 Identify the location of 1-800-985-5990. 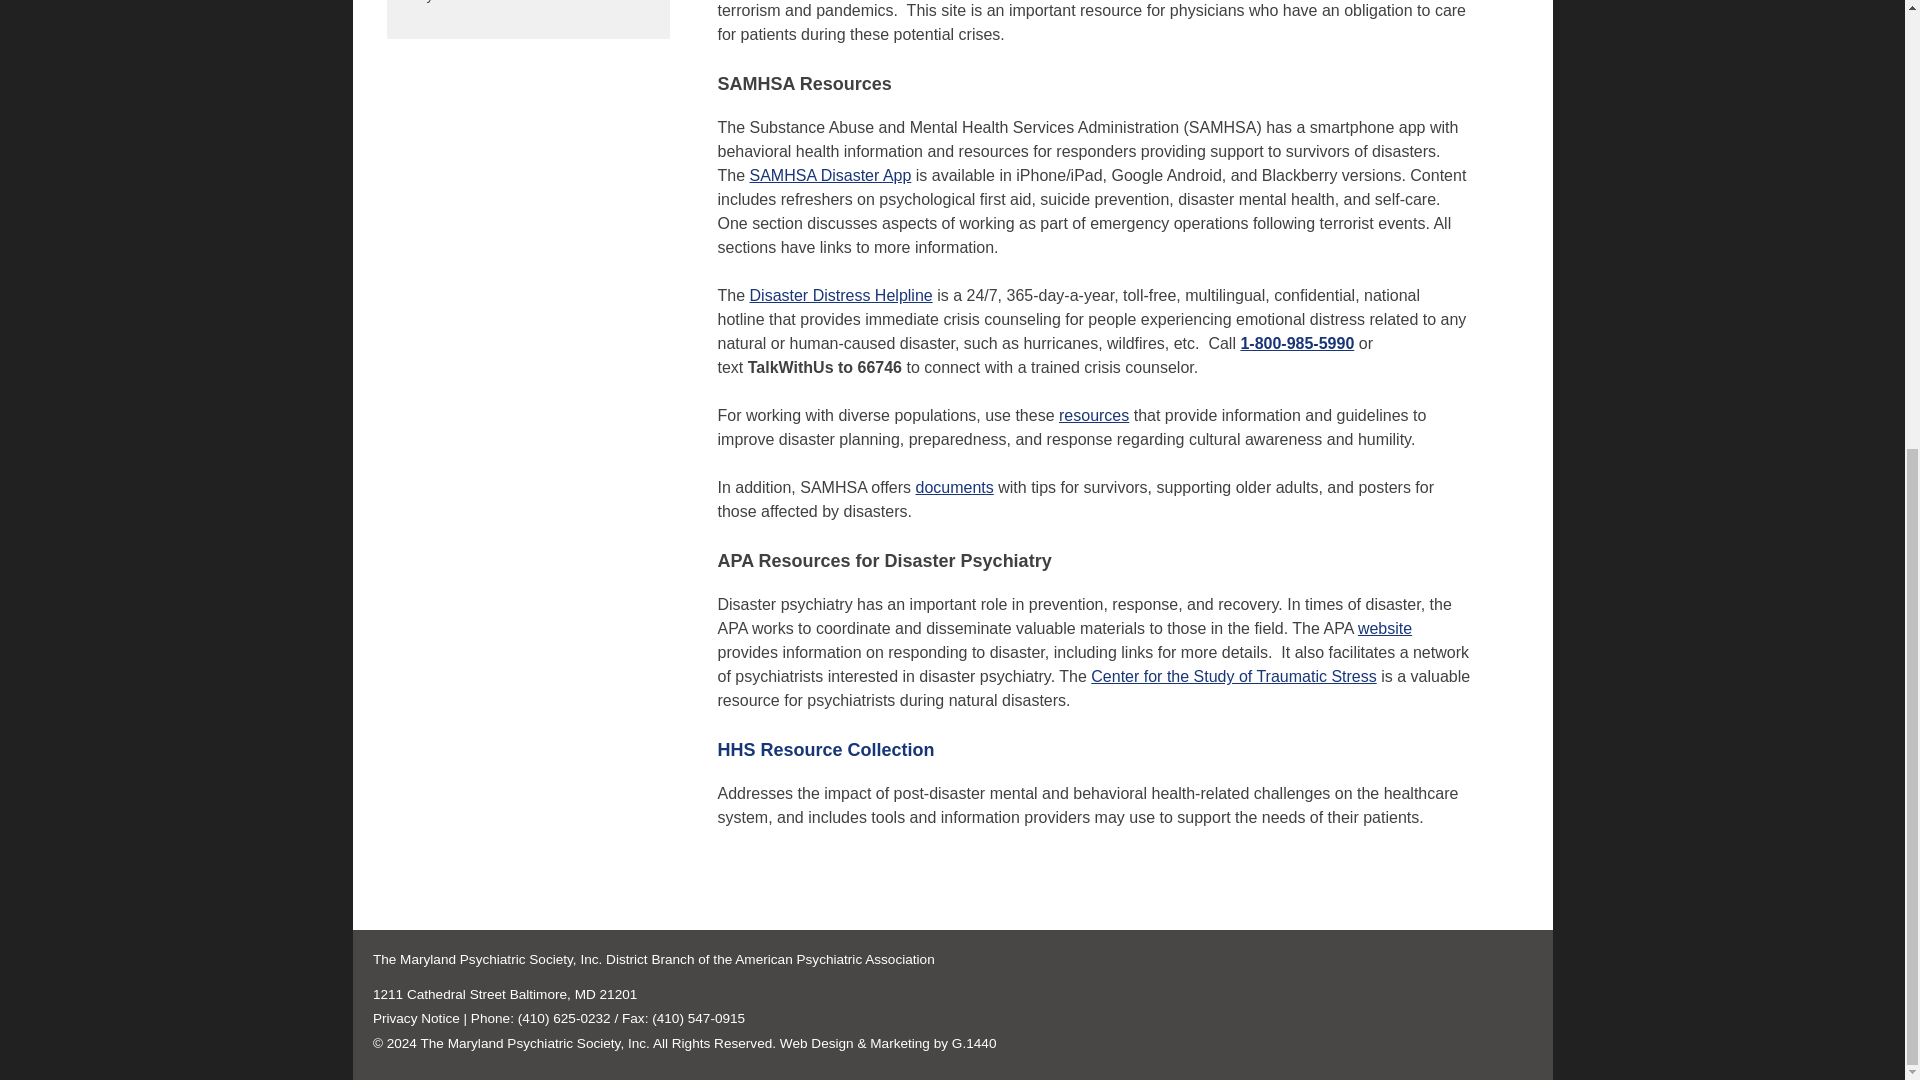
(1296, 343).